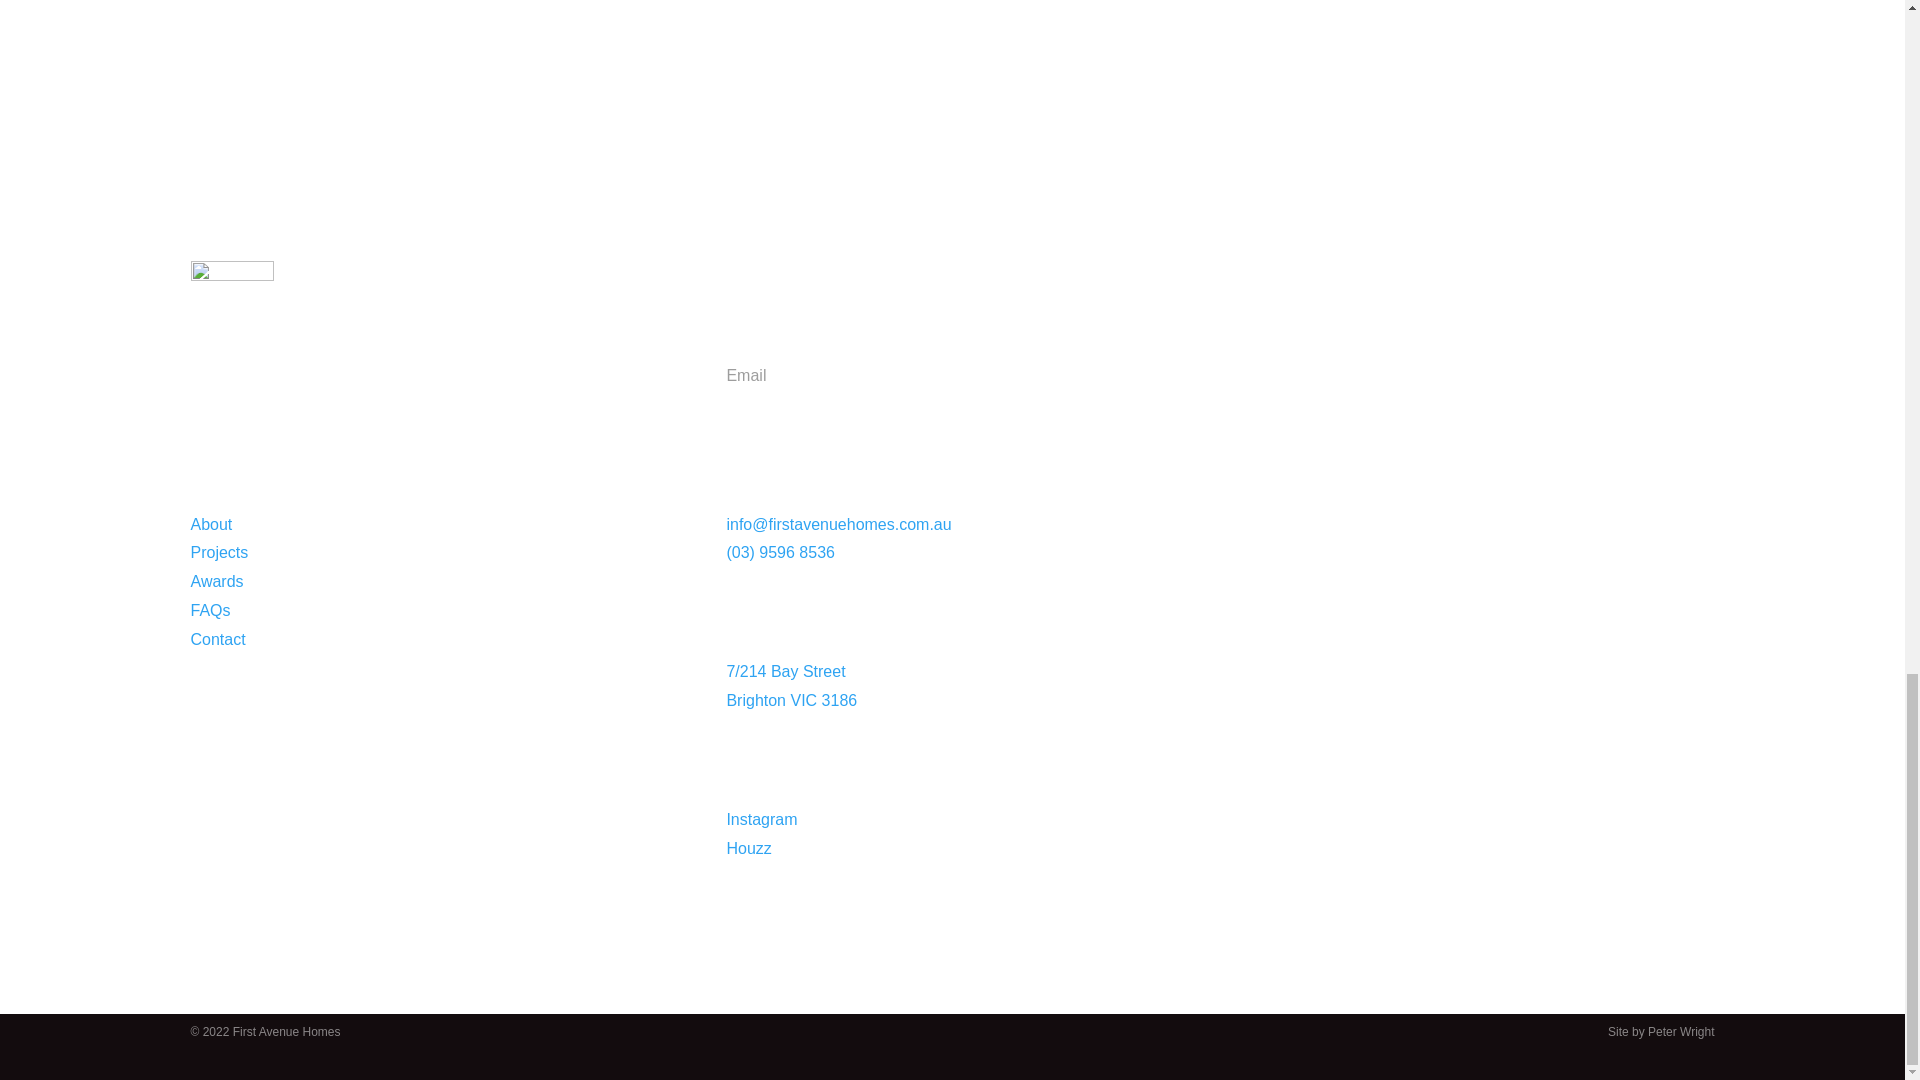  Describe the element at coordinates (760, 820) in the screenshot. I see `Instagram` at that location.